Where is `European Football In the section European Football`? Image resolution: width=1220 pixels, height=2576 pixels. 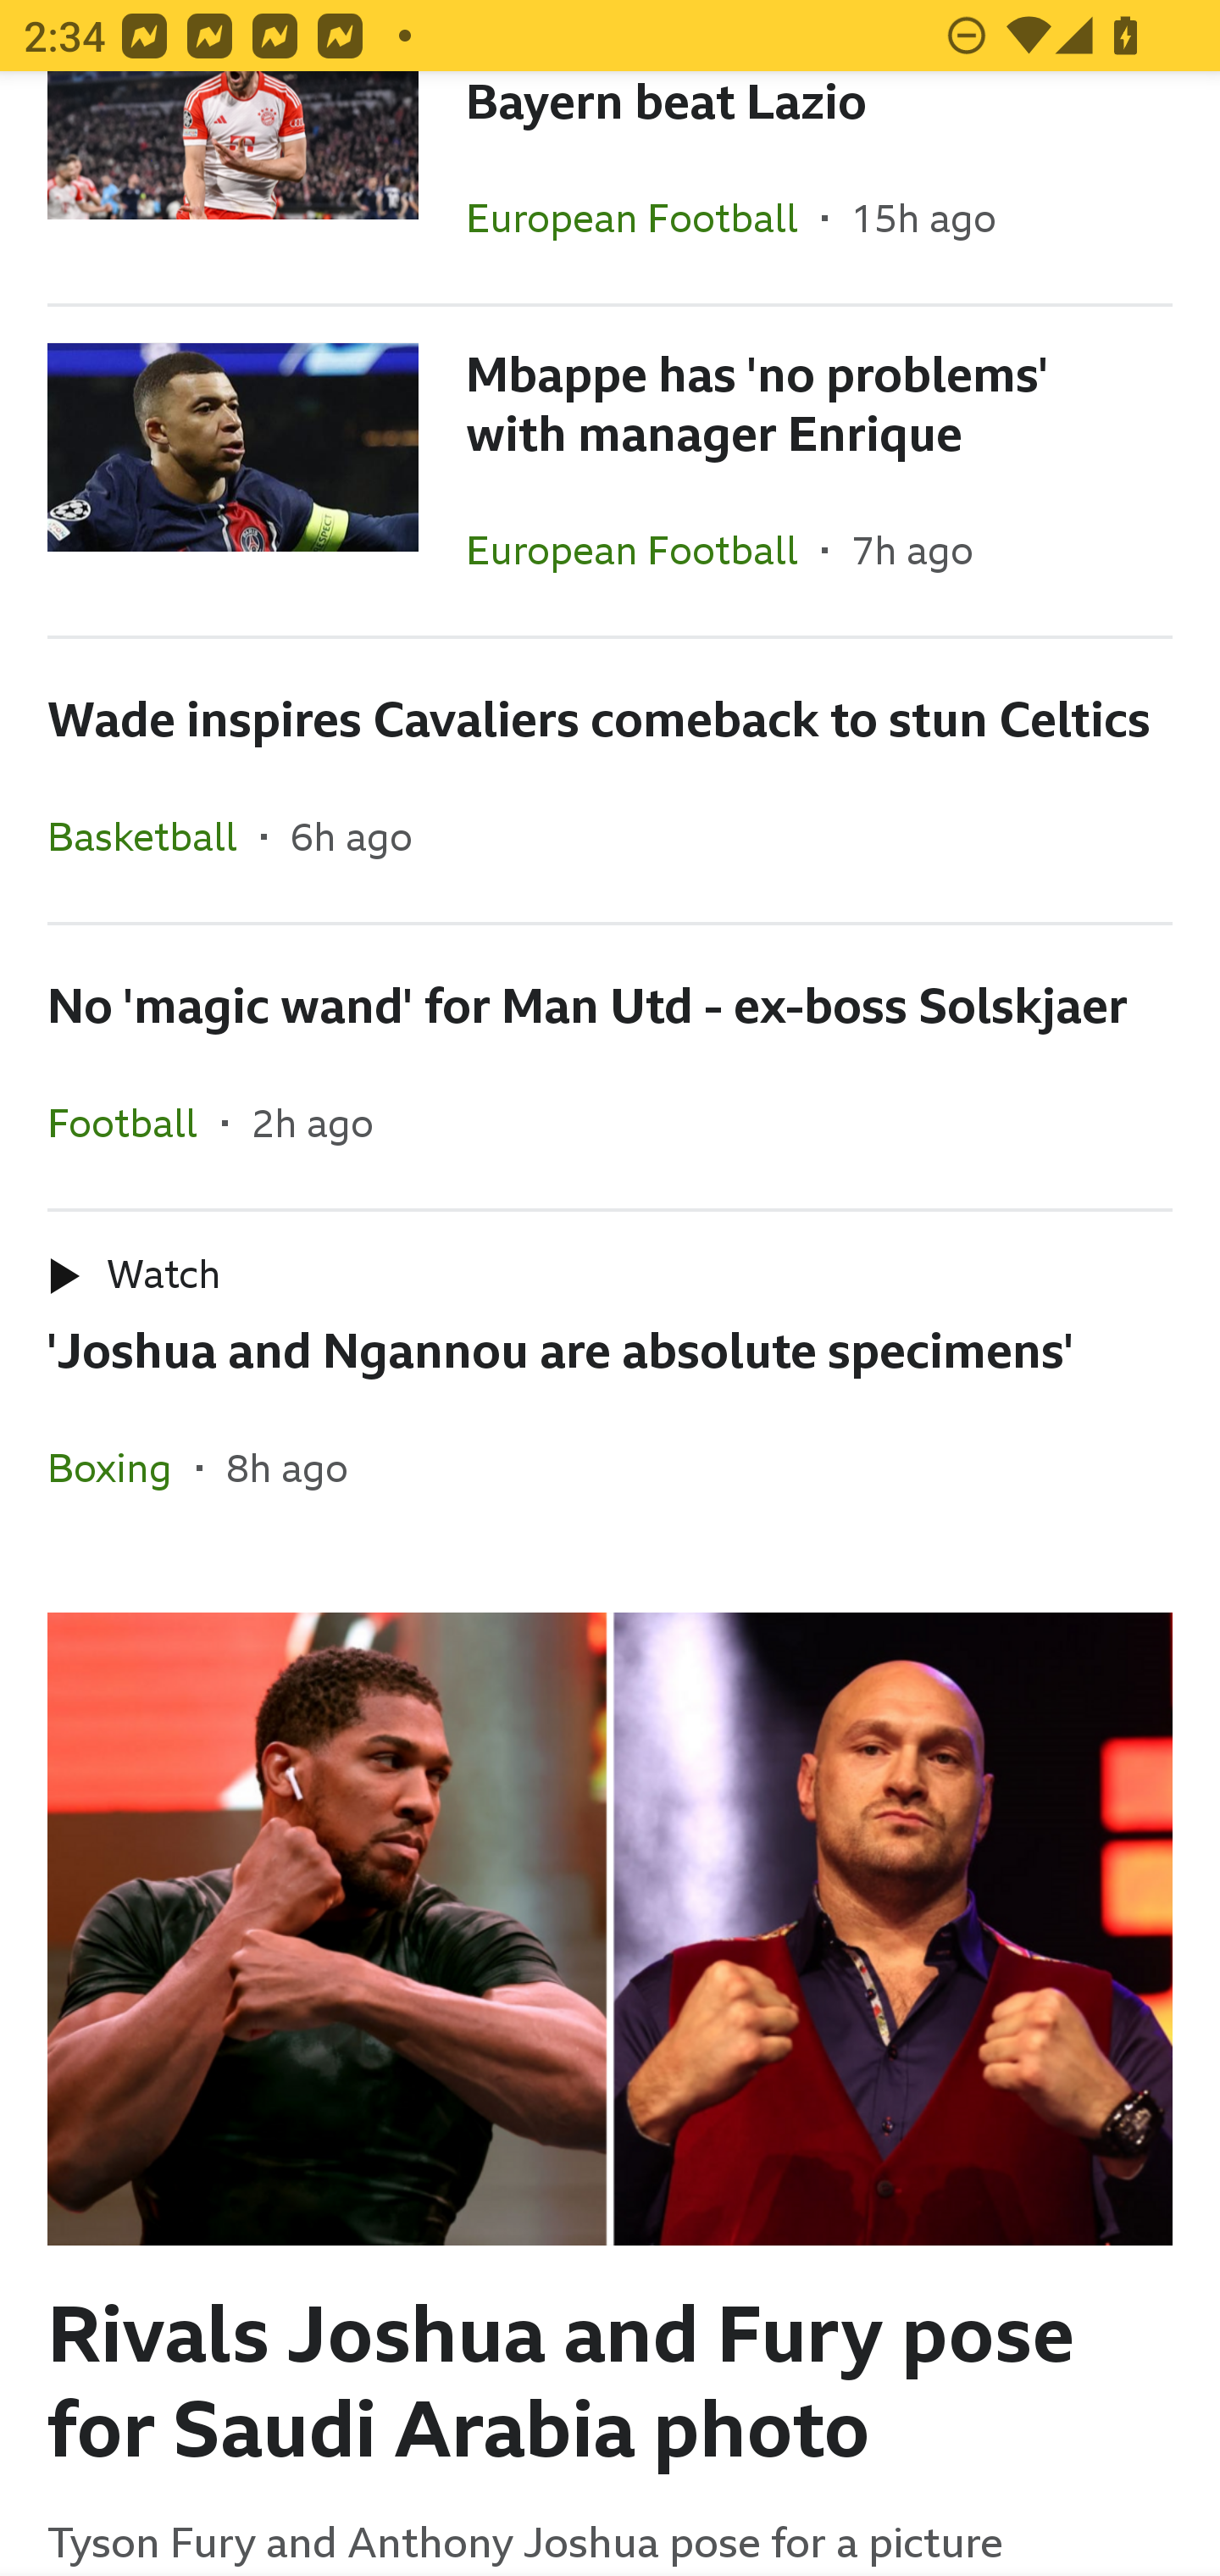 European Football In the section European Football is located at coordinates (644, 549).